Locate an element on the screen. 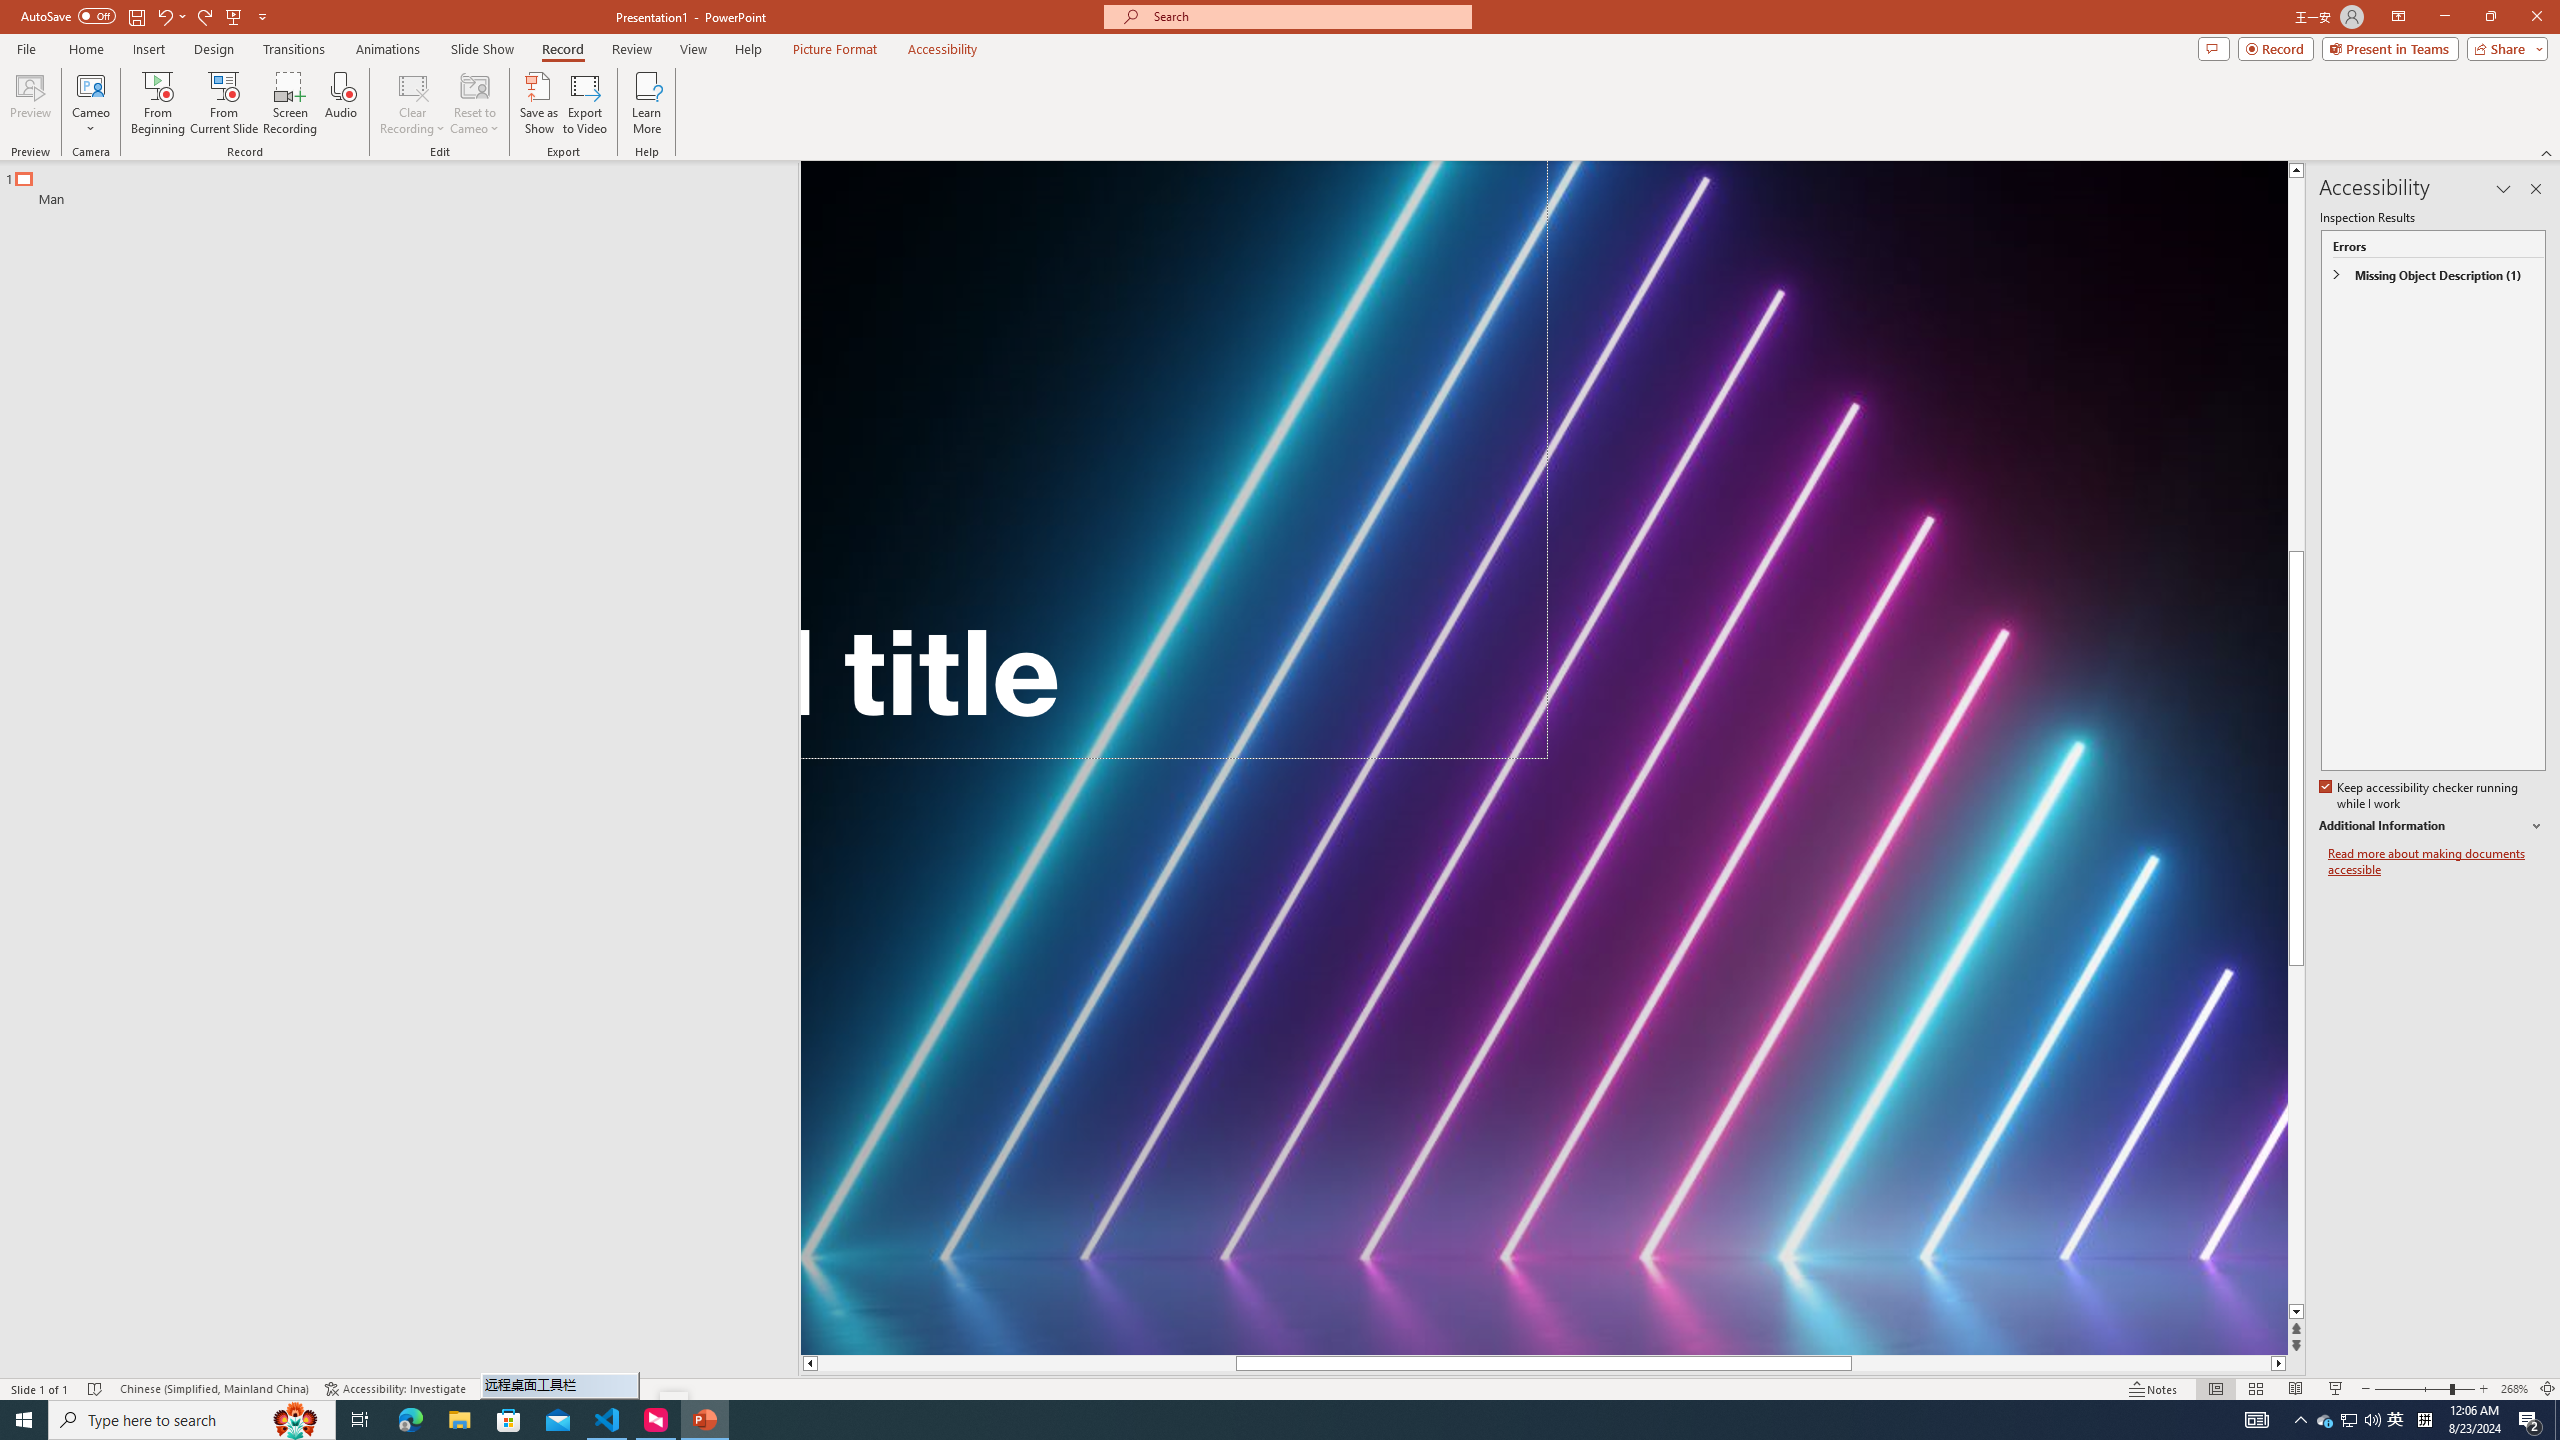  Keep accessibility checker running while I work is located at coordinates (2420, 796).